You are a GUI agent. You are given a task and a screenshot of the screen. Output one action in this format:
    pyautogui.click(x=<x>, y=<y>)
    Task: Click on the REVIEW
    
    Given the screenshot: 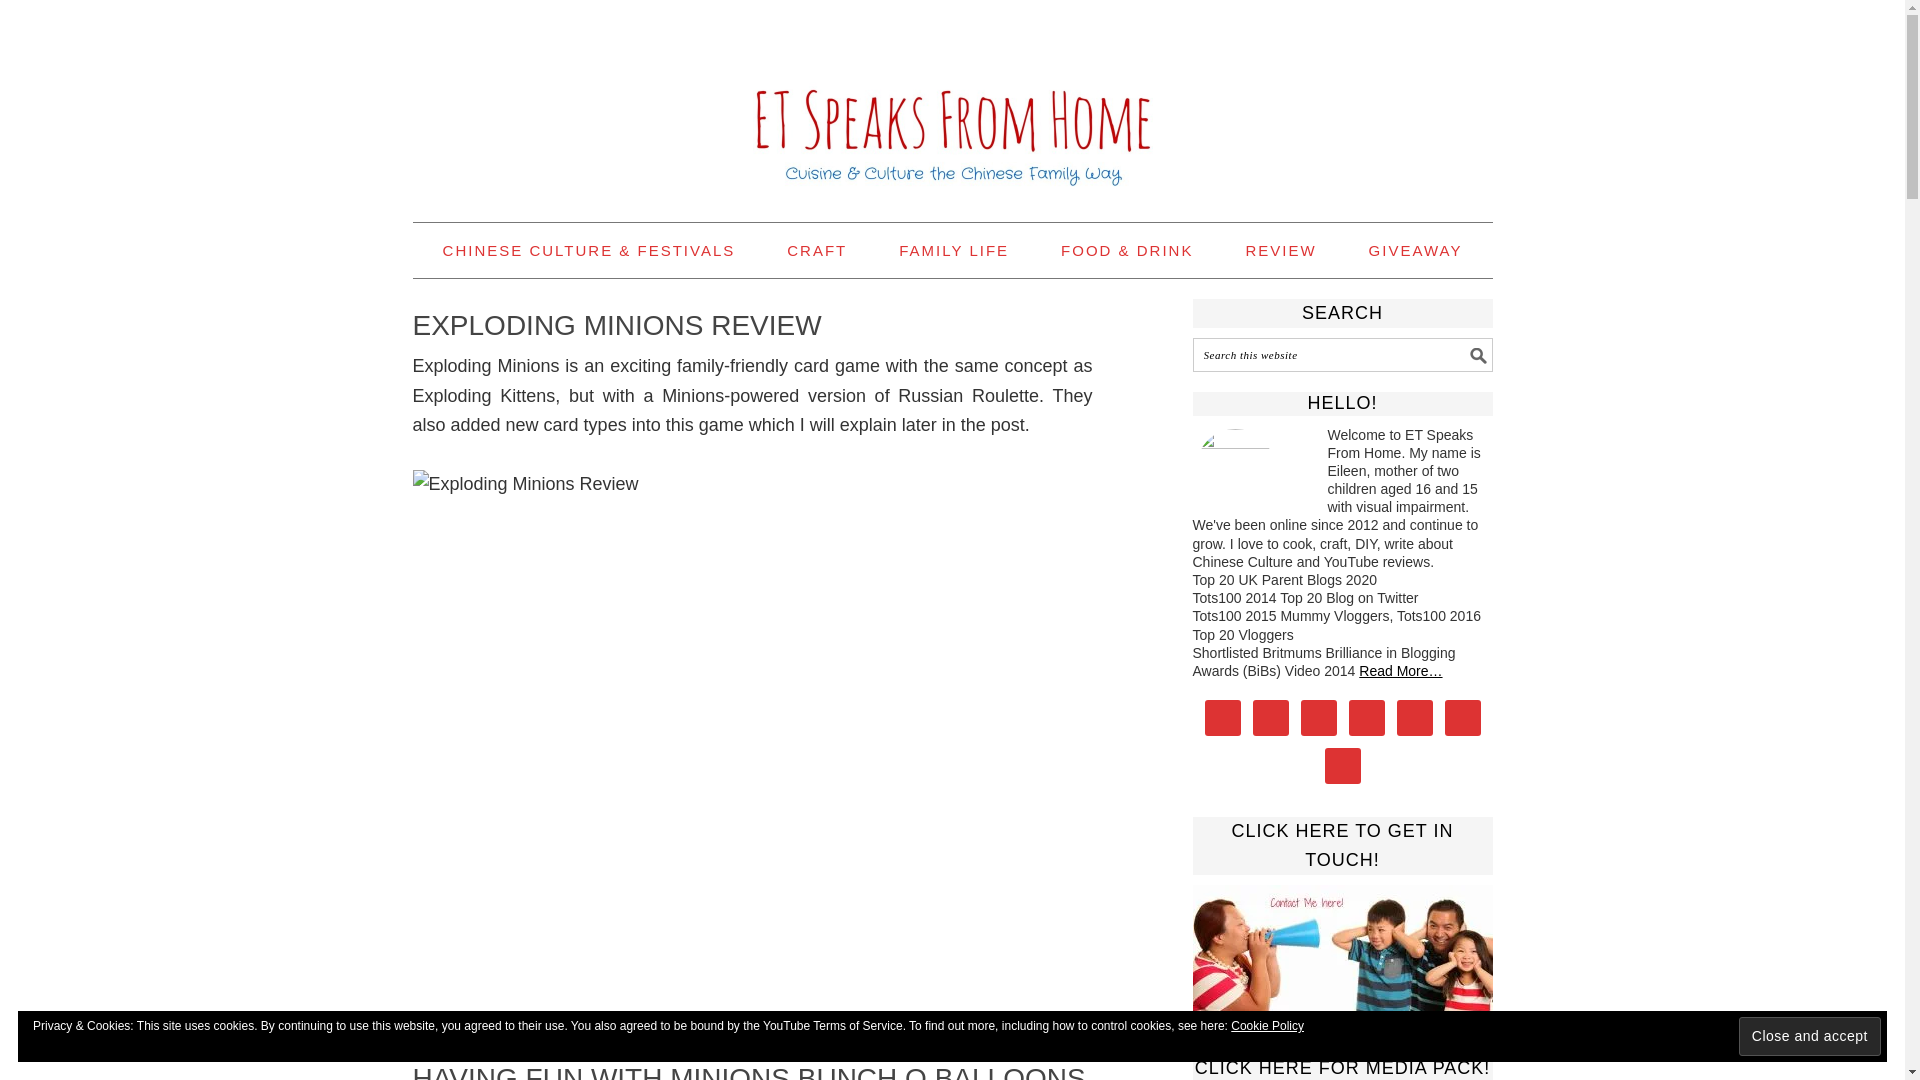 What is the action you would take?
    pyautogui.click(x=1280, y=250)
    